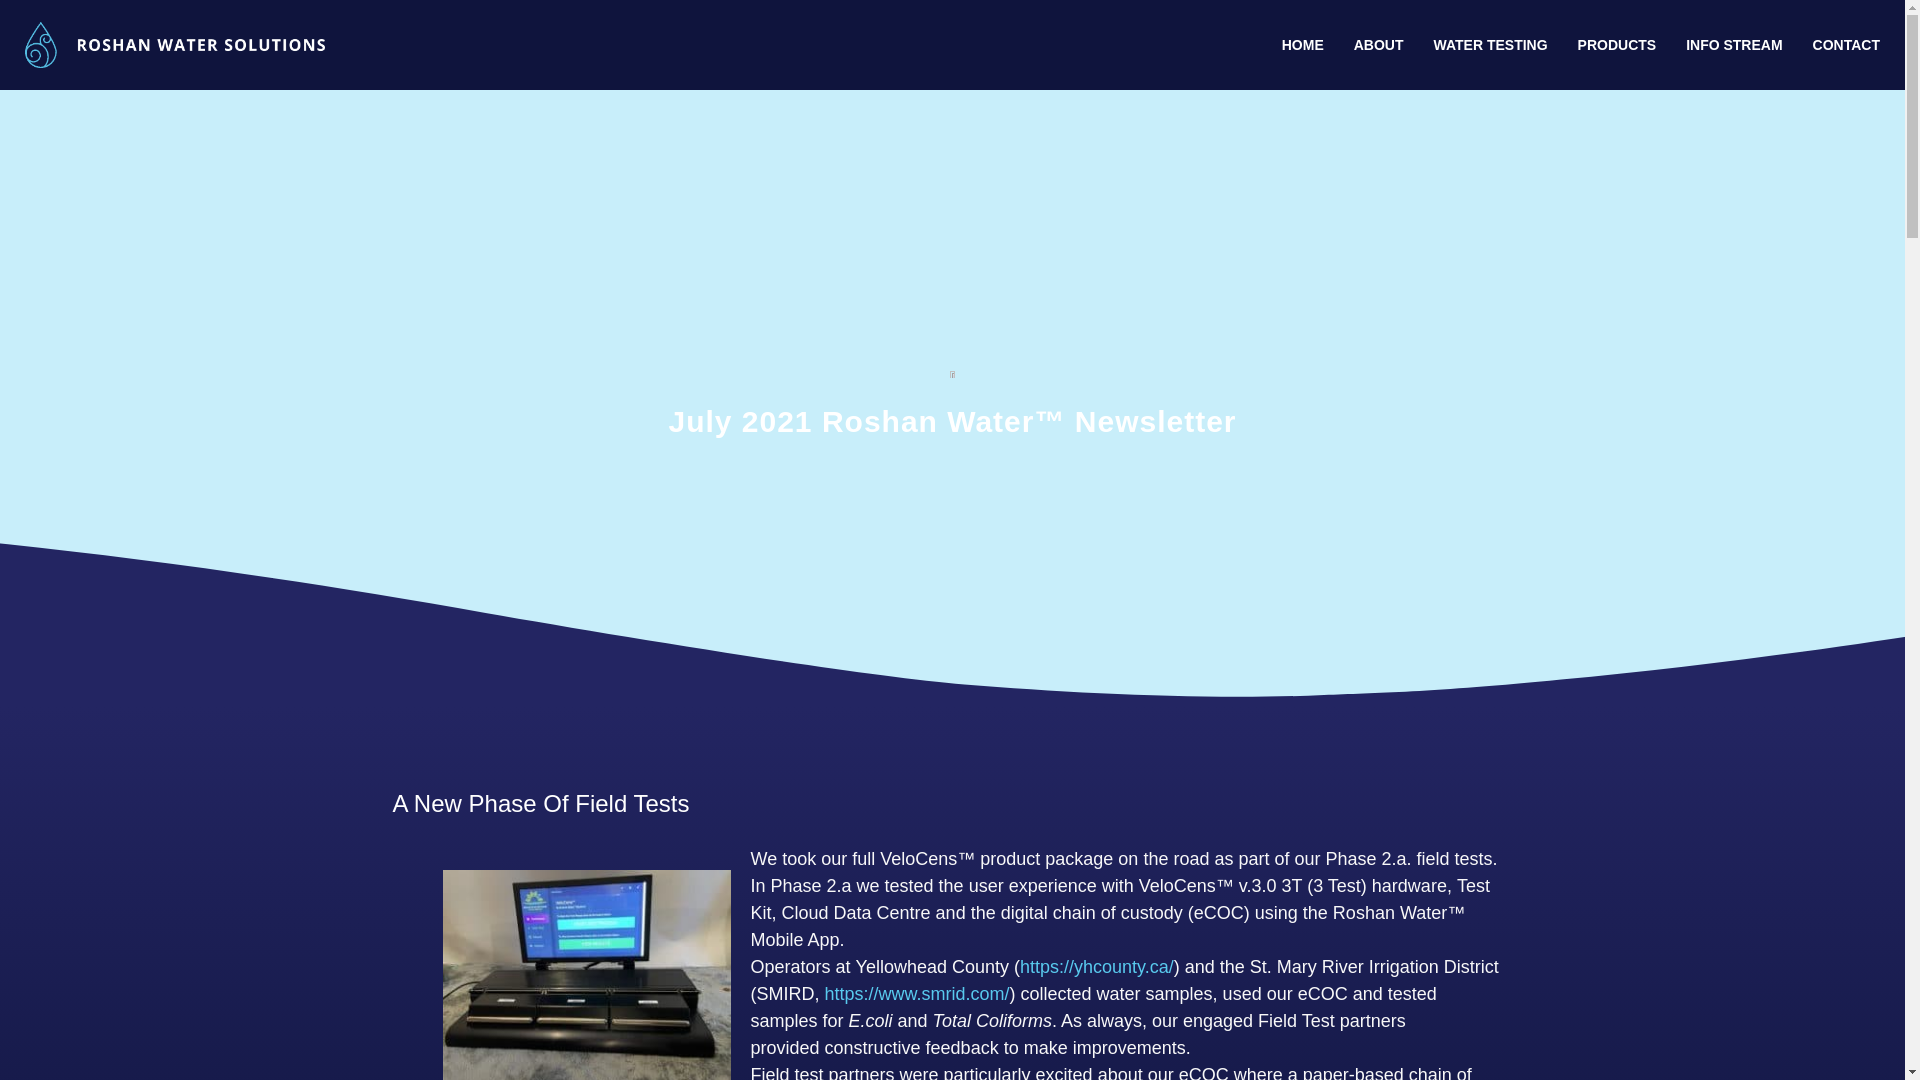  What do you see at coordinates (1302, 44) in the screenshot?
I see `HOME` at bounding box center [1302, 44].